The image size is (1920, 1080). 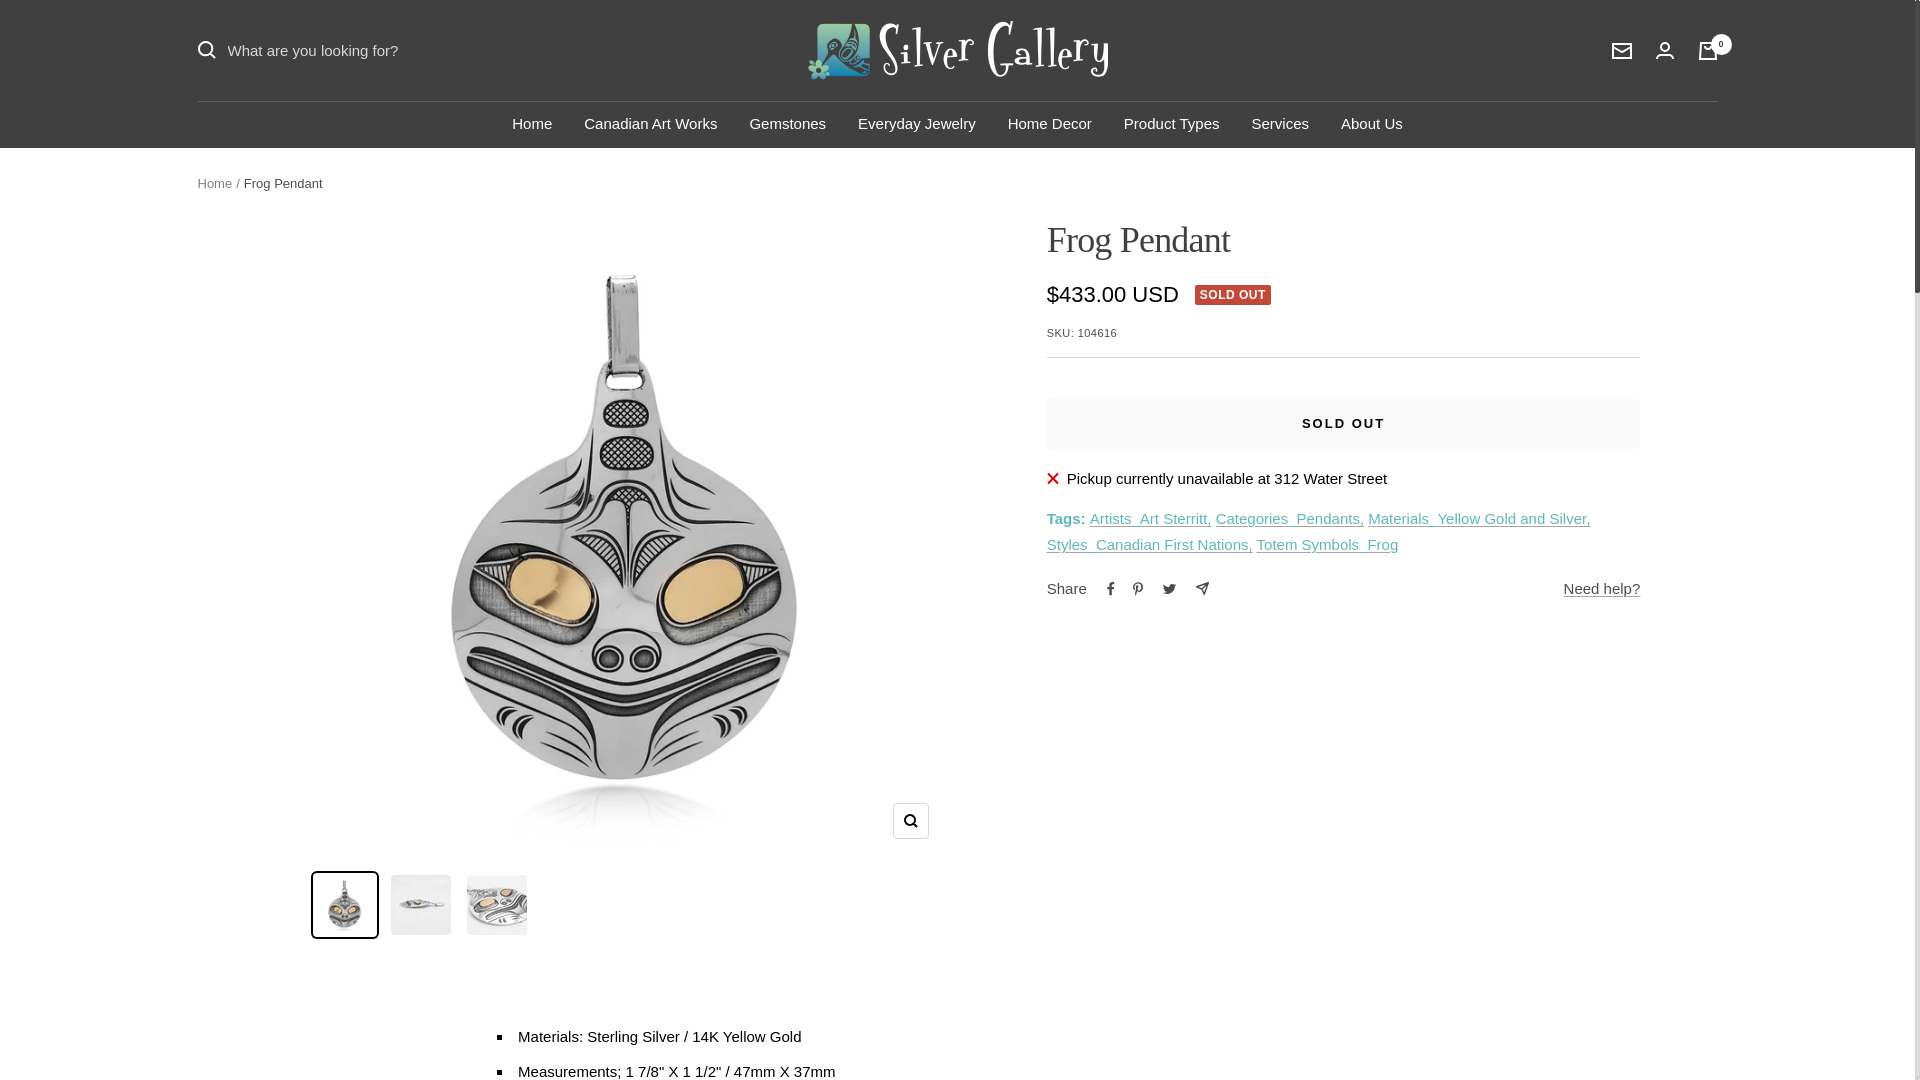 What do you see at coordinates (1344, 424) in the screenshot?
I see `SOLD OUT` at bounding box center [1344, 424].